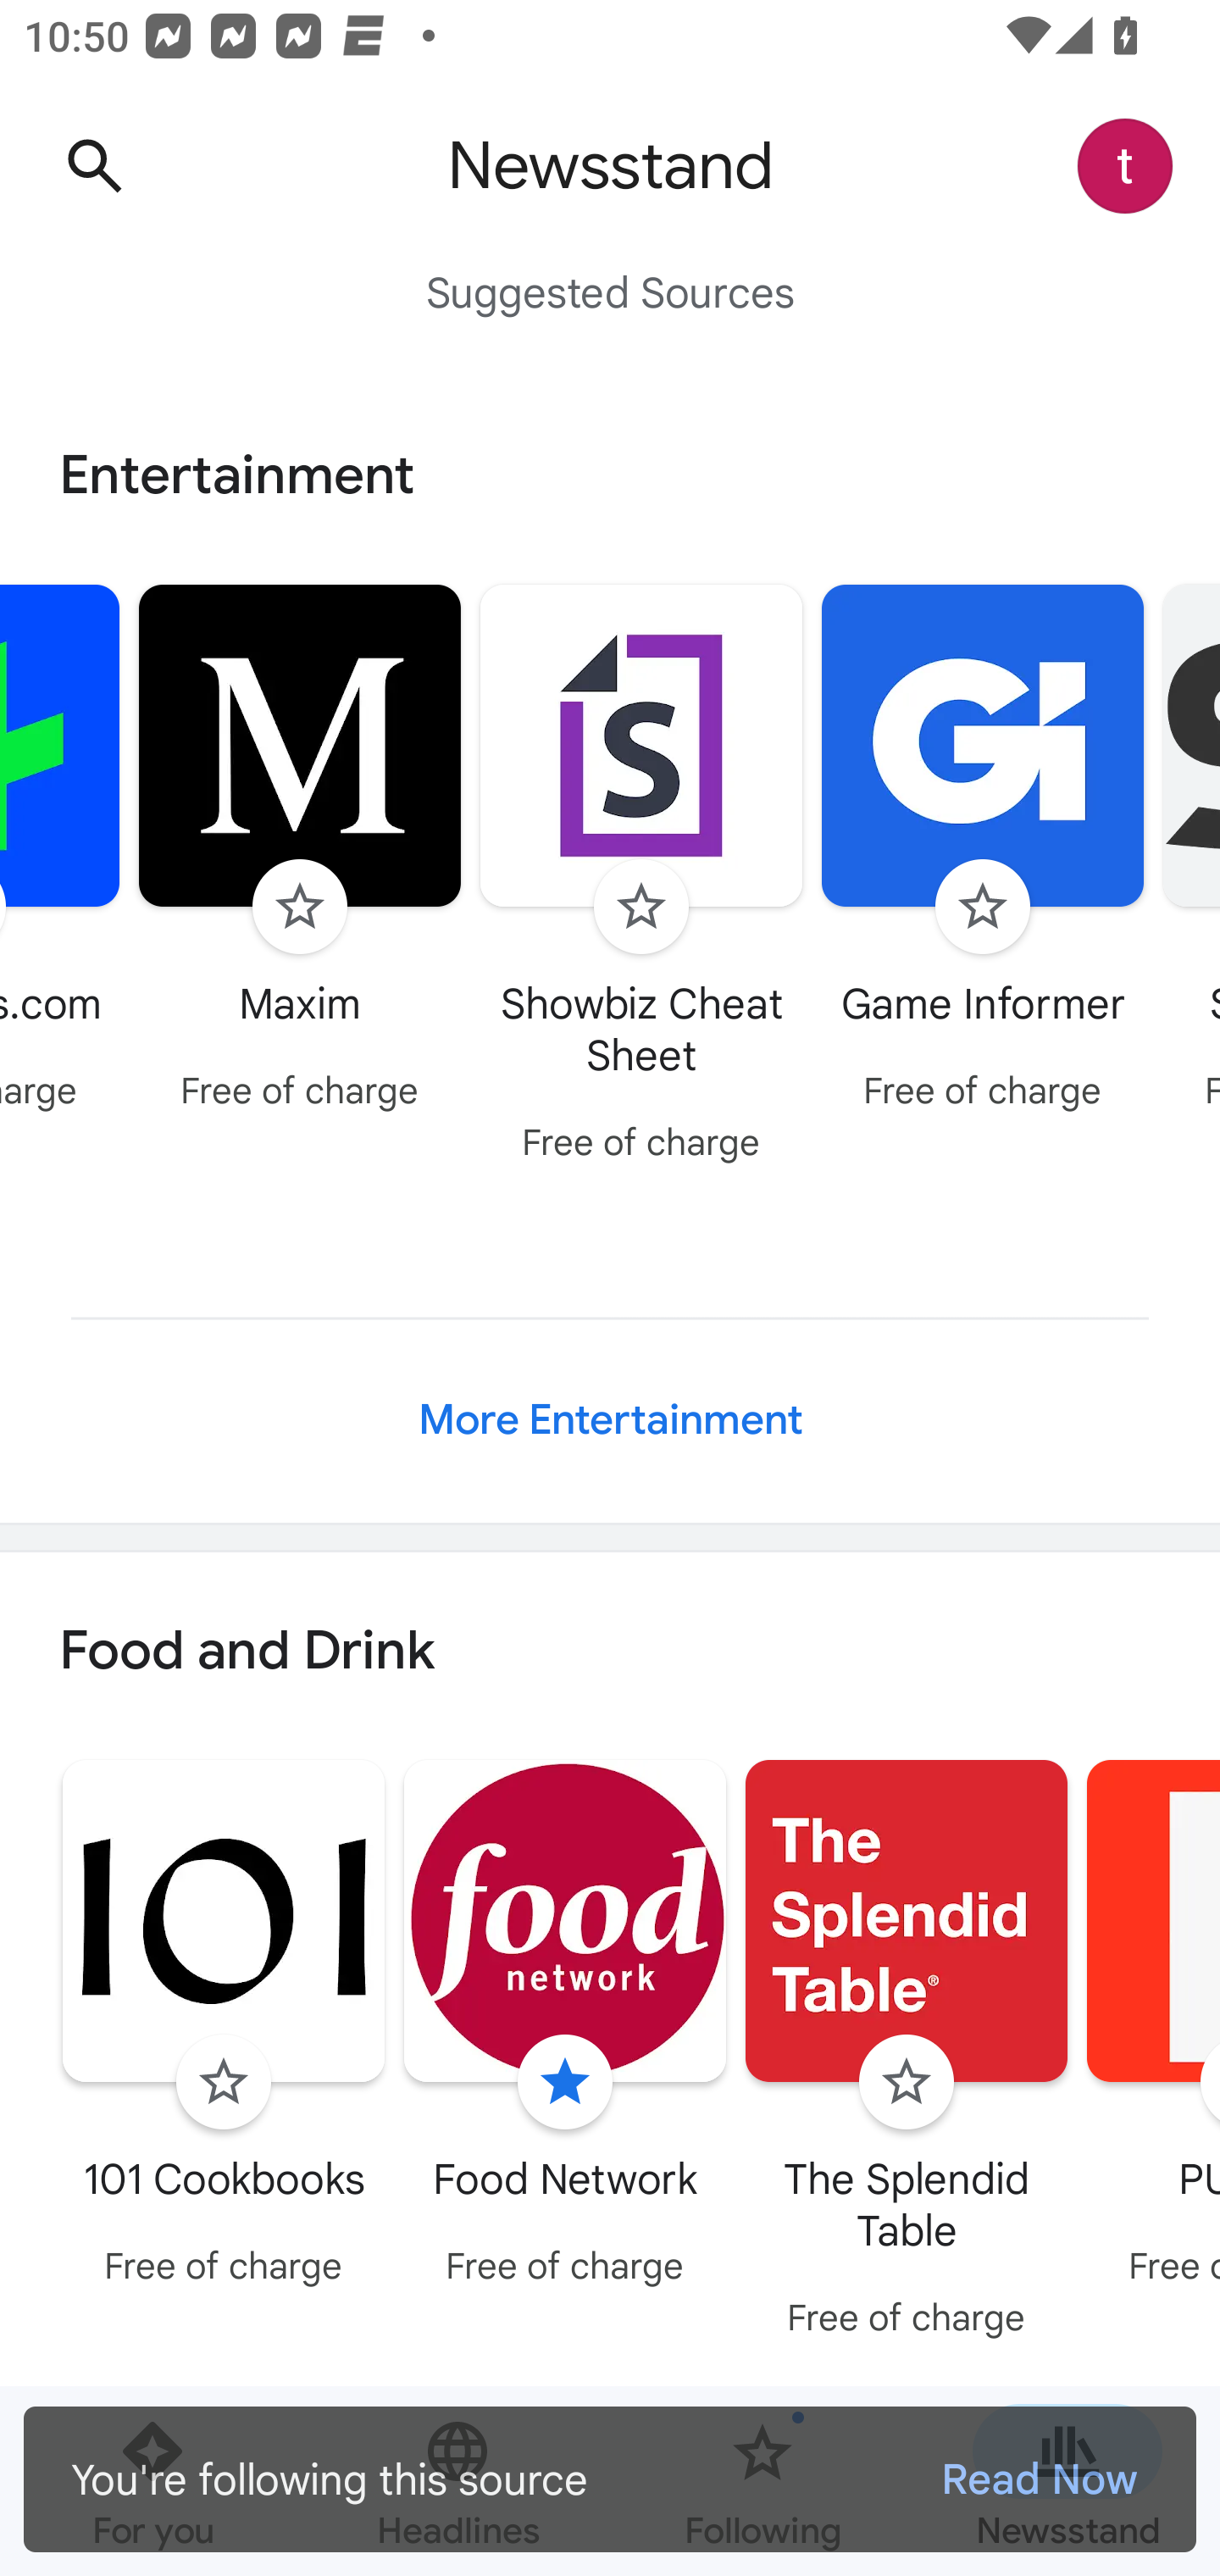  I want to click on Follow, so click(223, 2083).